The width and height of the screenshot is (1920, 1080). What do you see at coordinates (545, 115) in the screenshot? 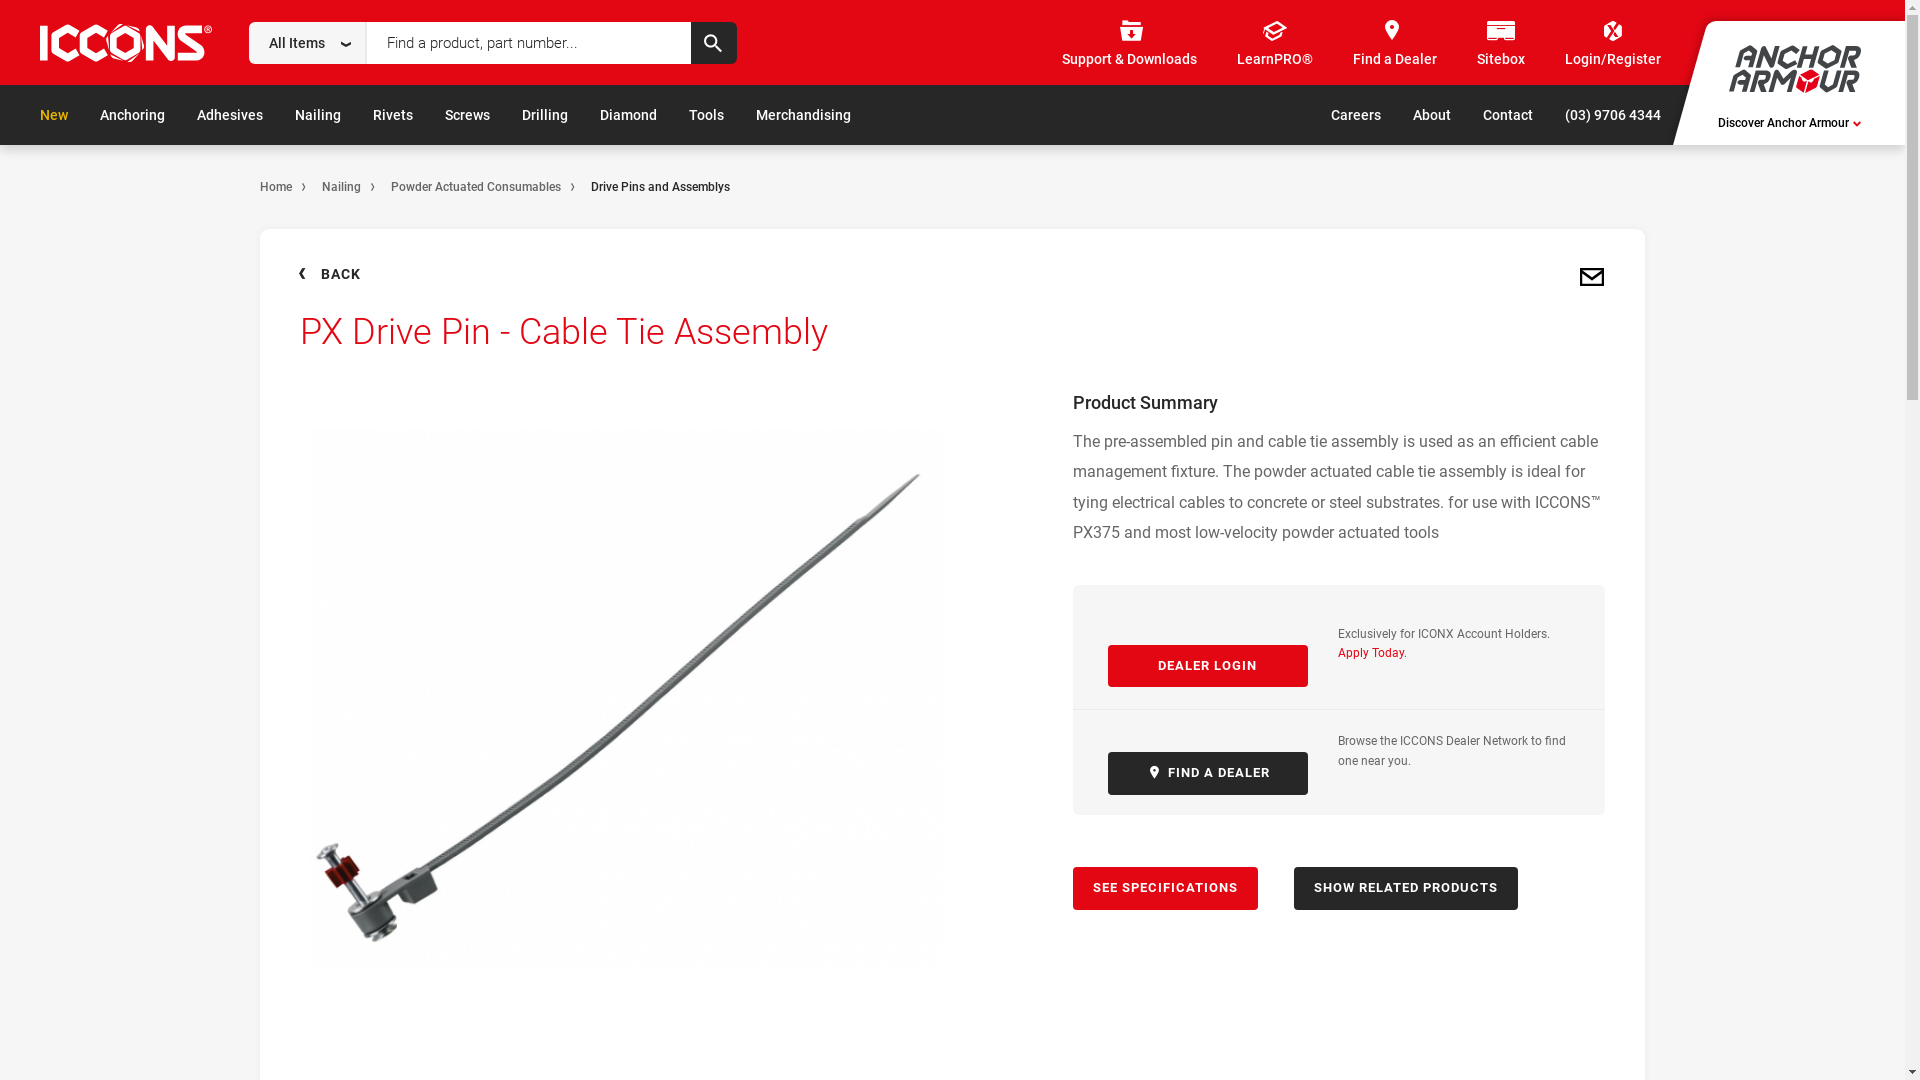
I see `Drilling` at bounding box center [545, 115].